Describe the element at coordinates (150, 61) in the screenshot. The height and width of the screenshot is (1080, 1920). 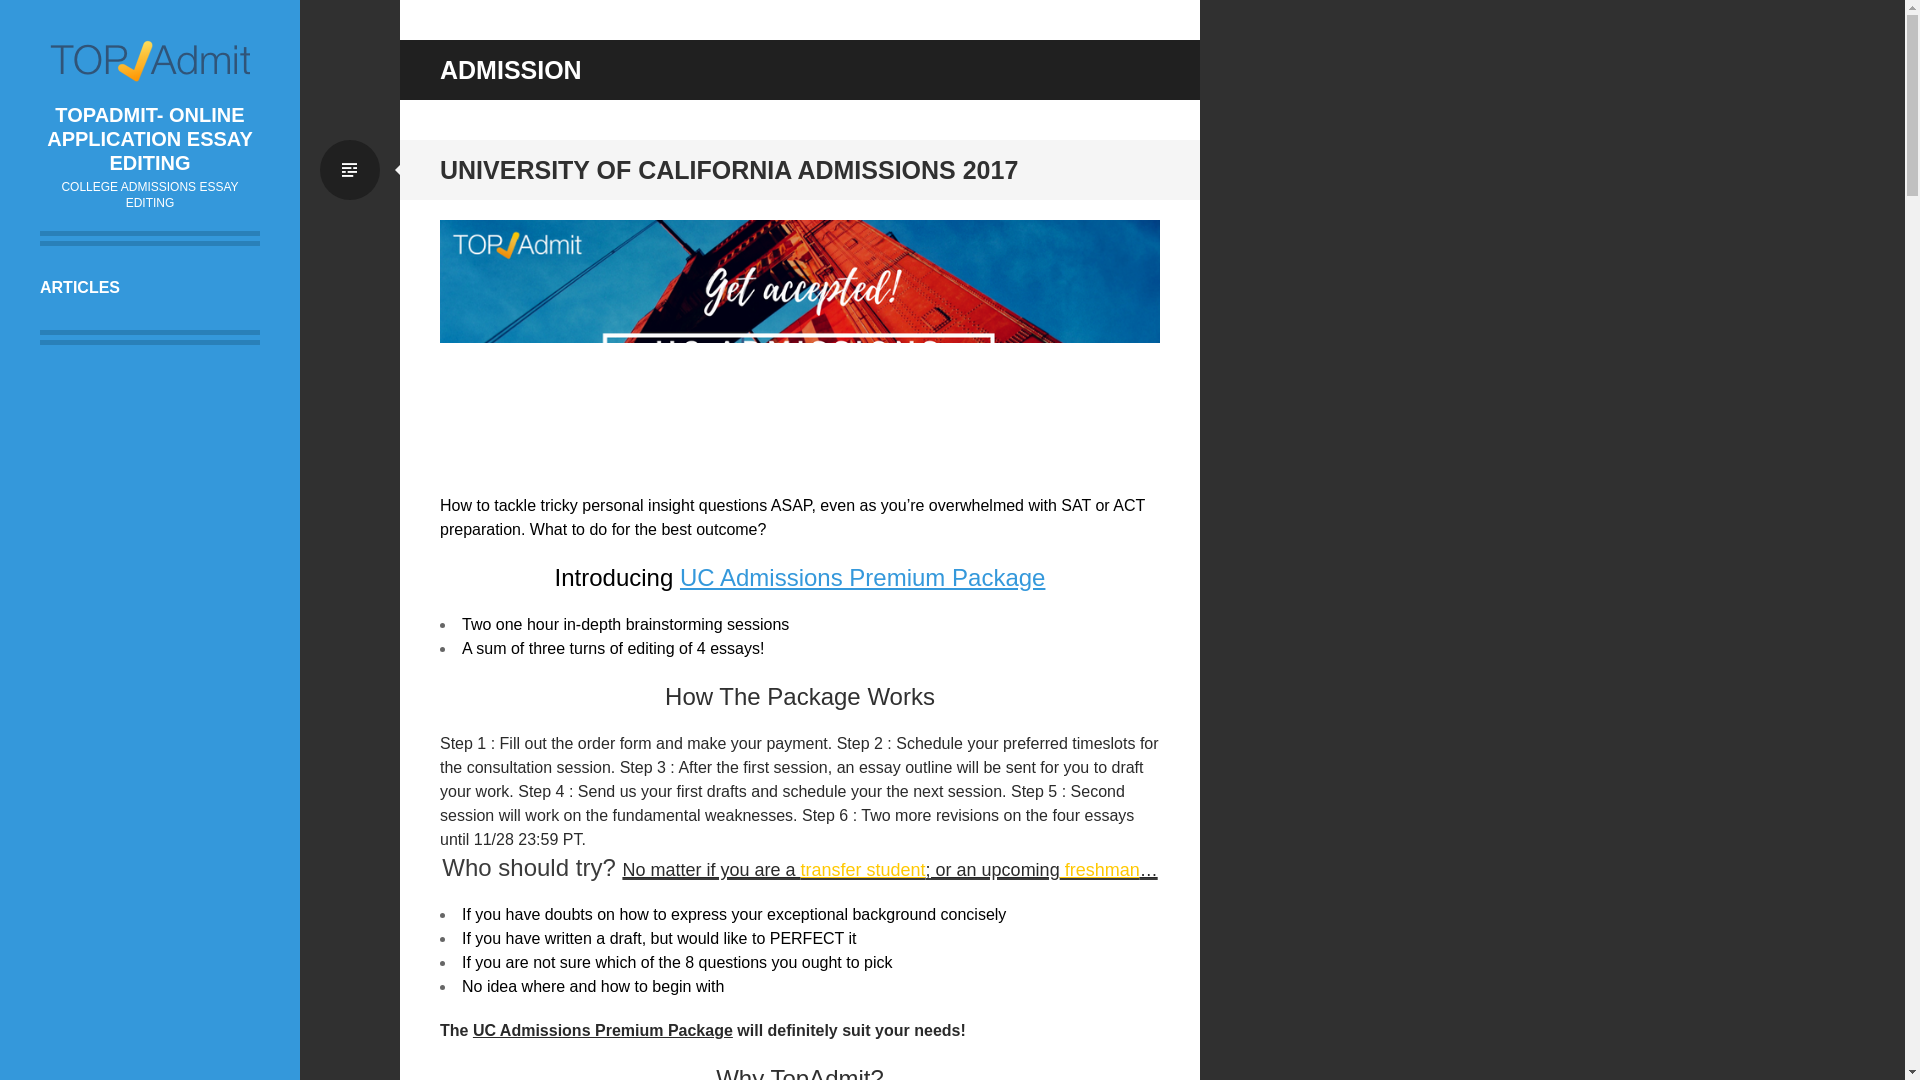
I see `TopAdmit- Online Application Essay Editing` at that location.